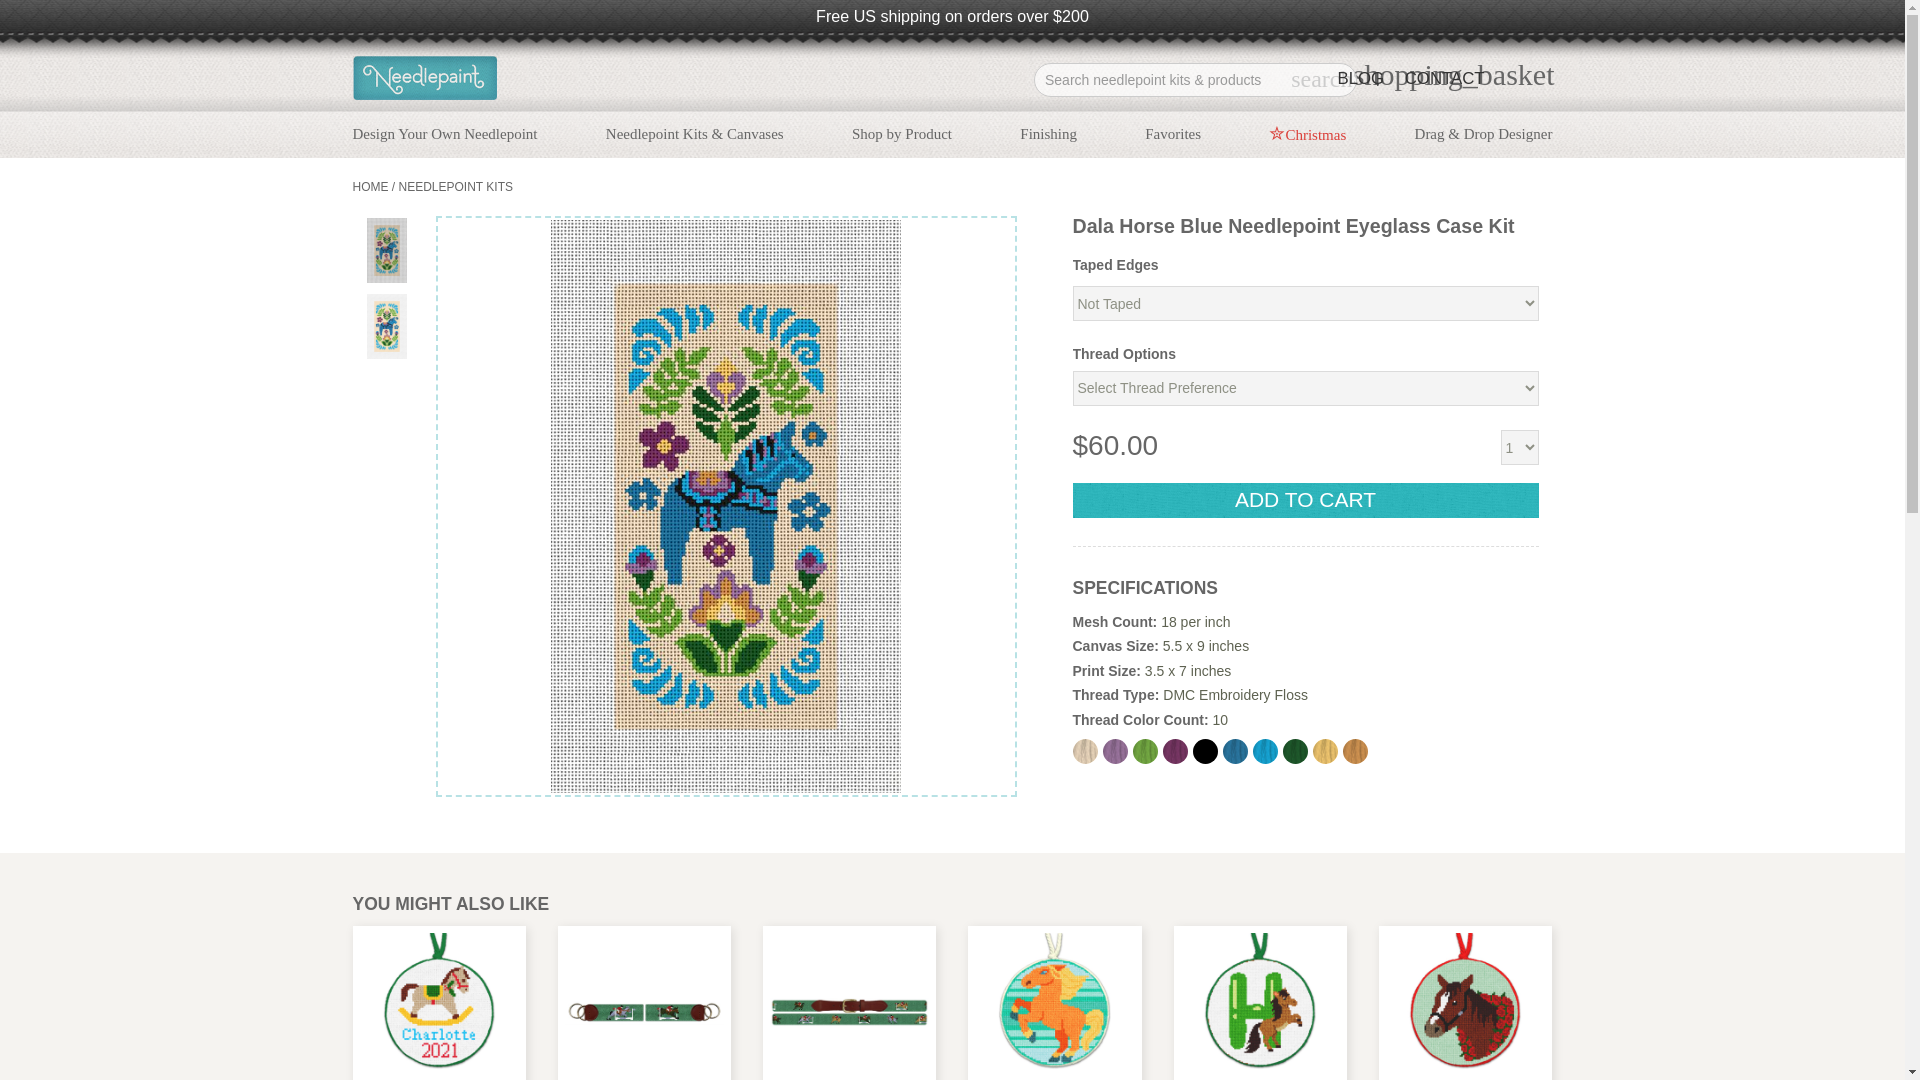  I want to click on Needlepoint Collections, so click(694, 174).